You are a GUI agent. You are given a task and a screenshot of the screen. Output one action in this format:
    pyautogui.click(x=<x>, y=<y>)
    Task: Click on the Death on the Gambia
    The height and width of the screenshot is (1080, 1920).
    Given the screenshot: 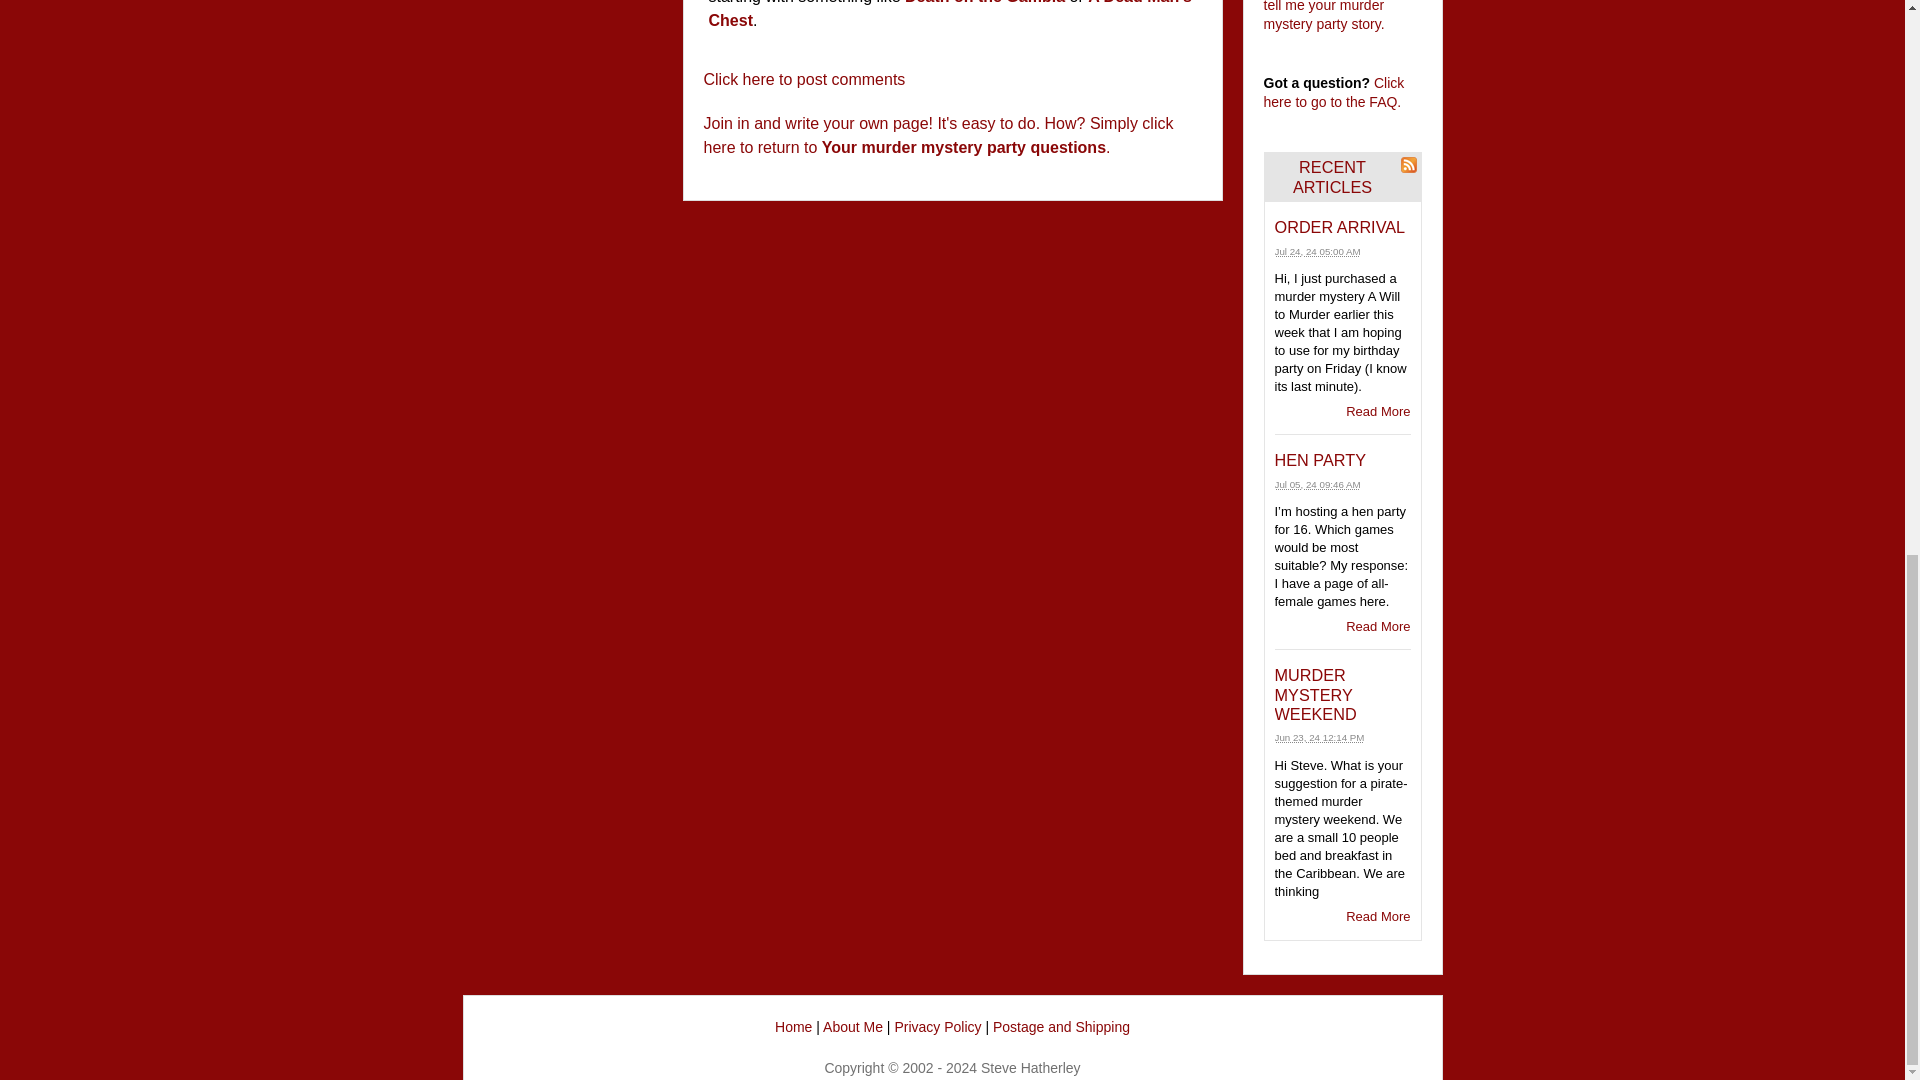 What is the action you would take?
    pyautogui.click(x=984, y=2)
    